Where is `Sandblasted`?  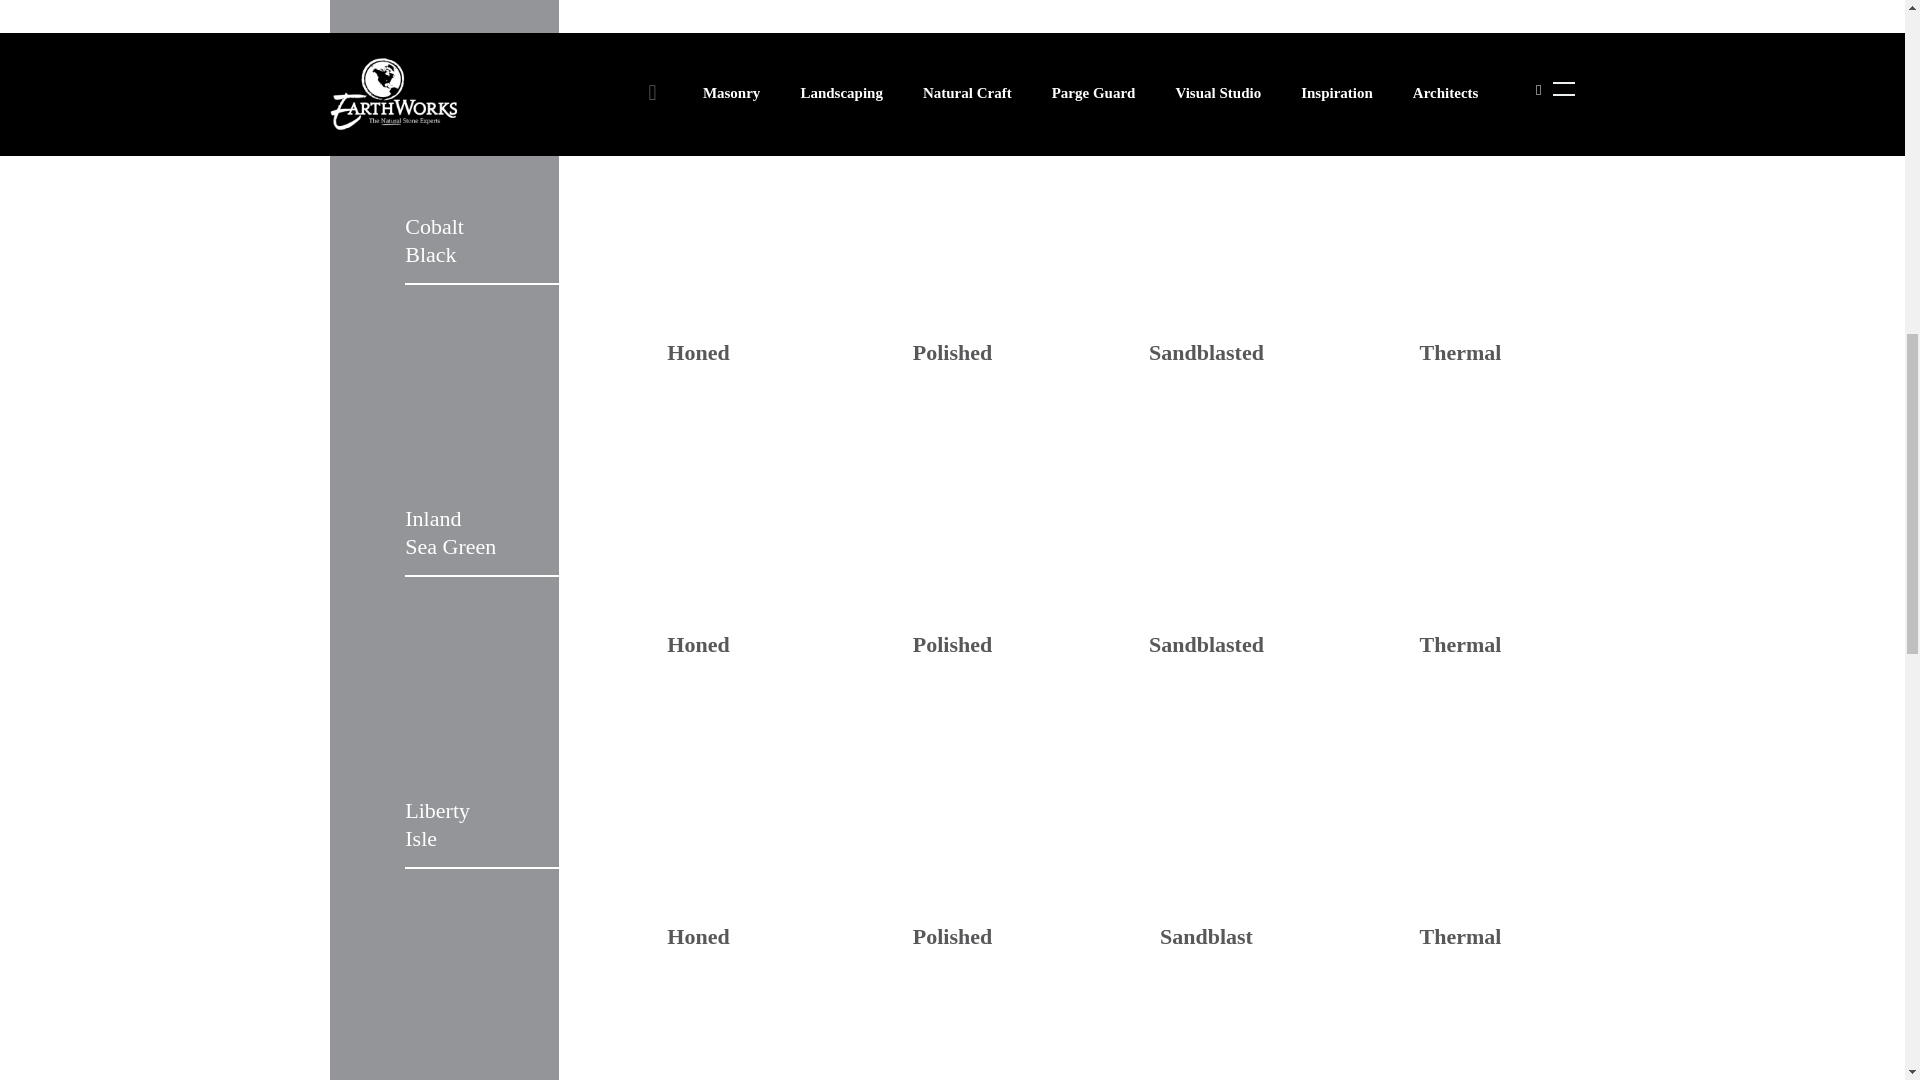 Sandblasted is located at coordinates (1206, 34).